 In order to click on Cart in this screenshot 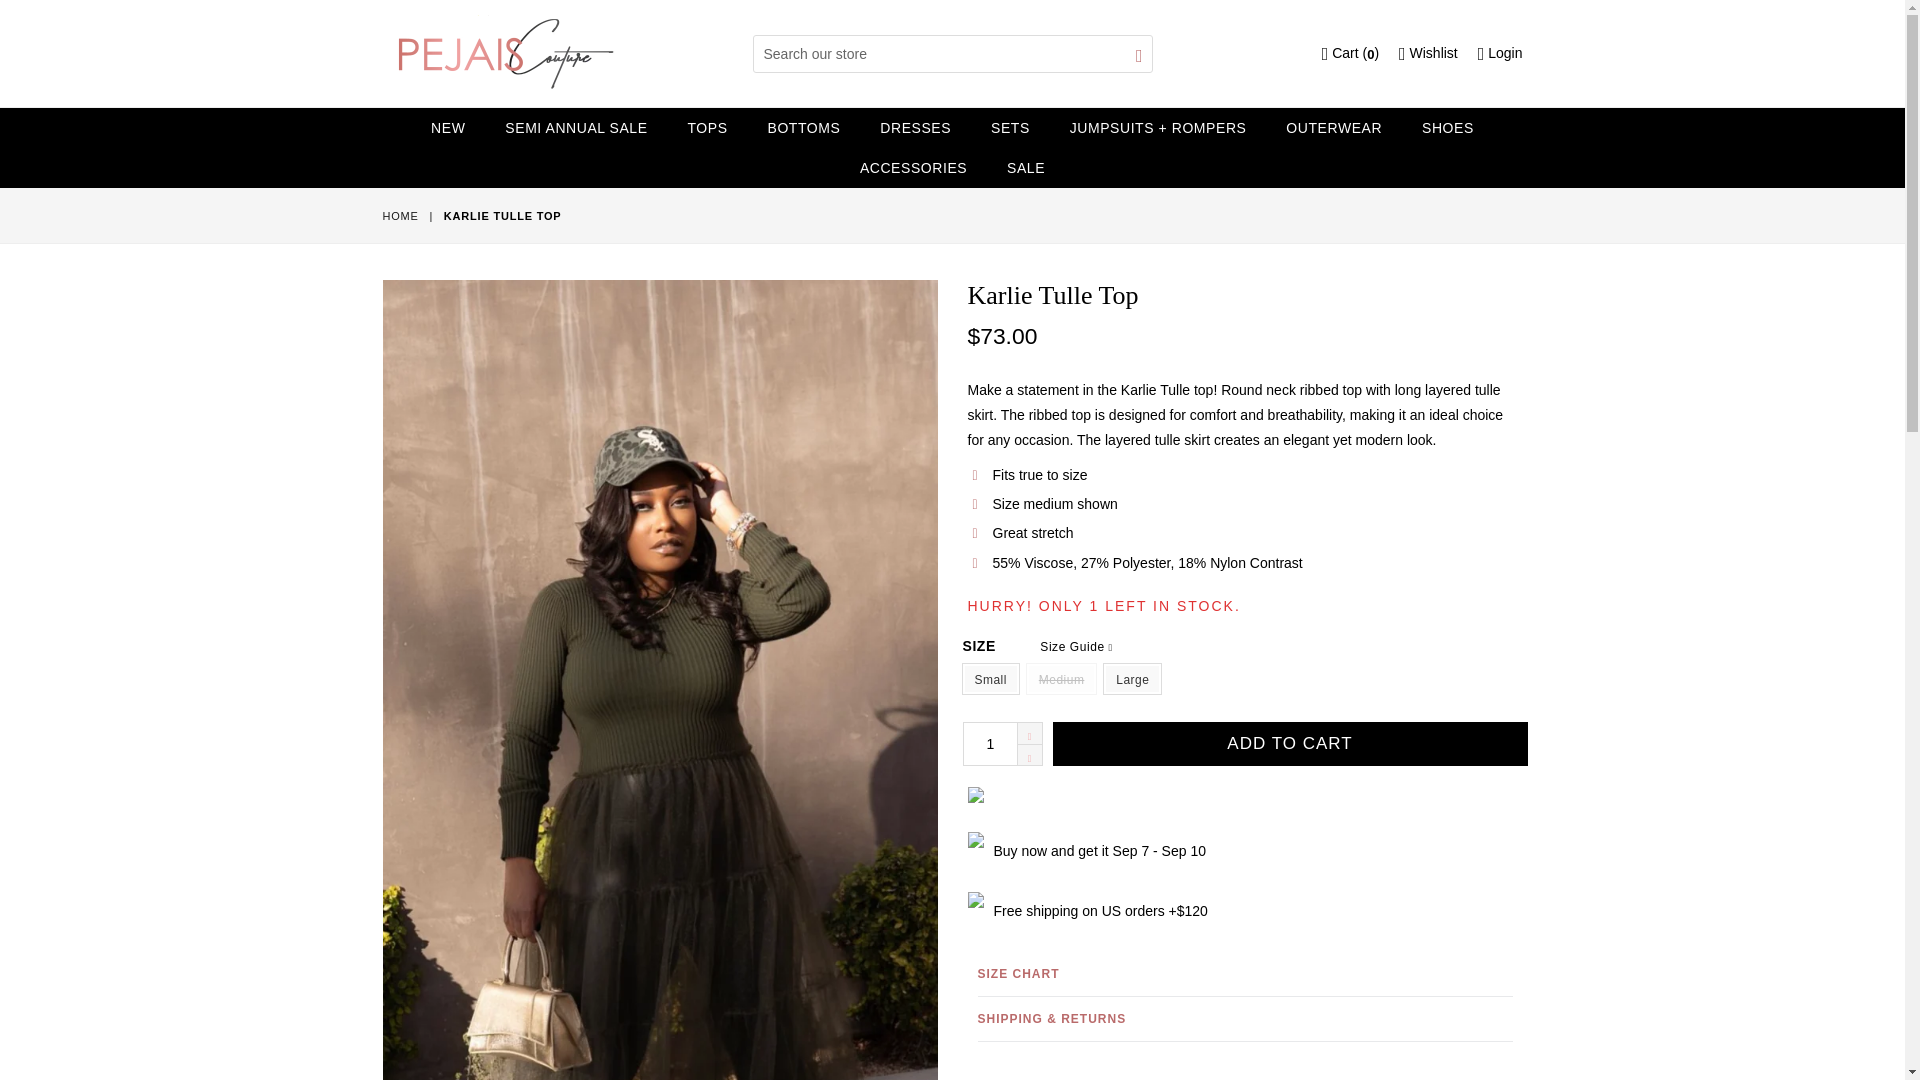, I will do `click(1350, 53)`.